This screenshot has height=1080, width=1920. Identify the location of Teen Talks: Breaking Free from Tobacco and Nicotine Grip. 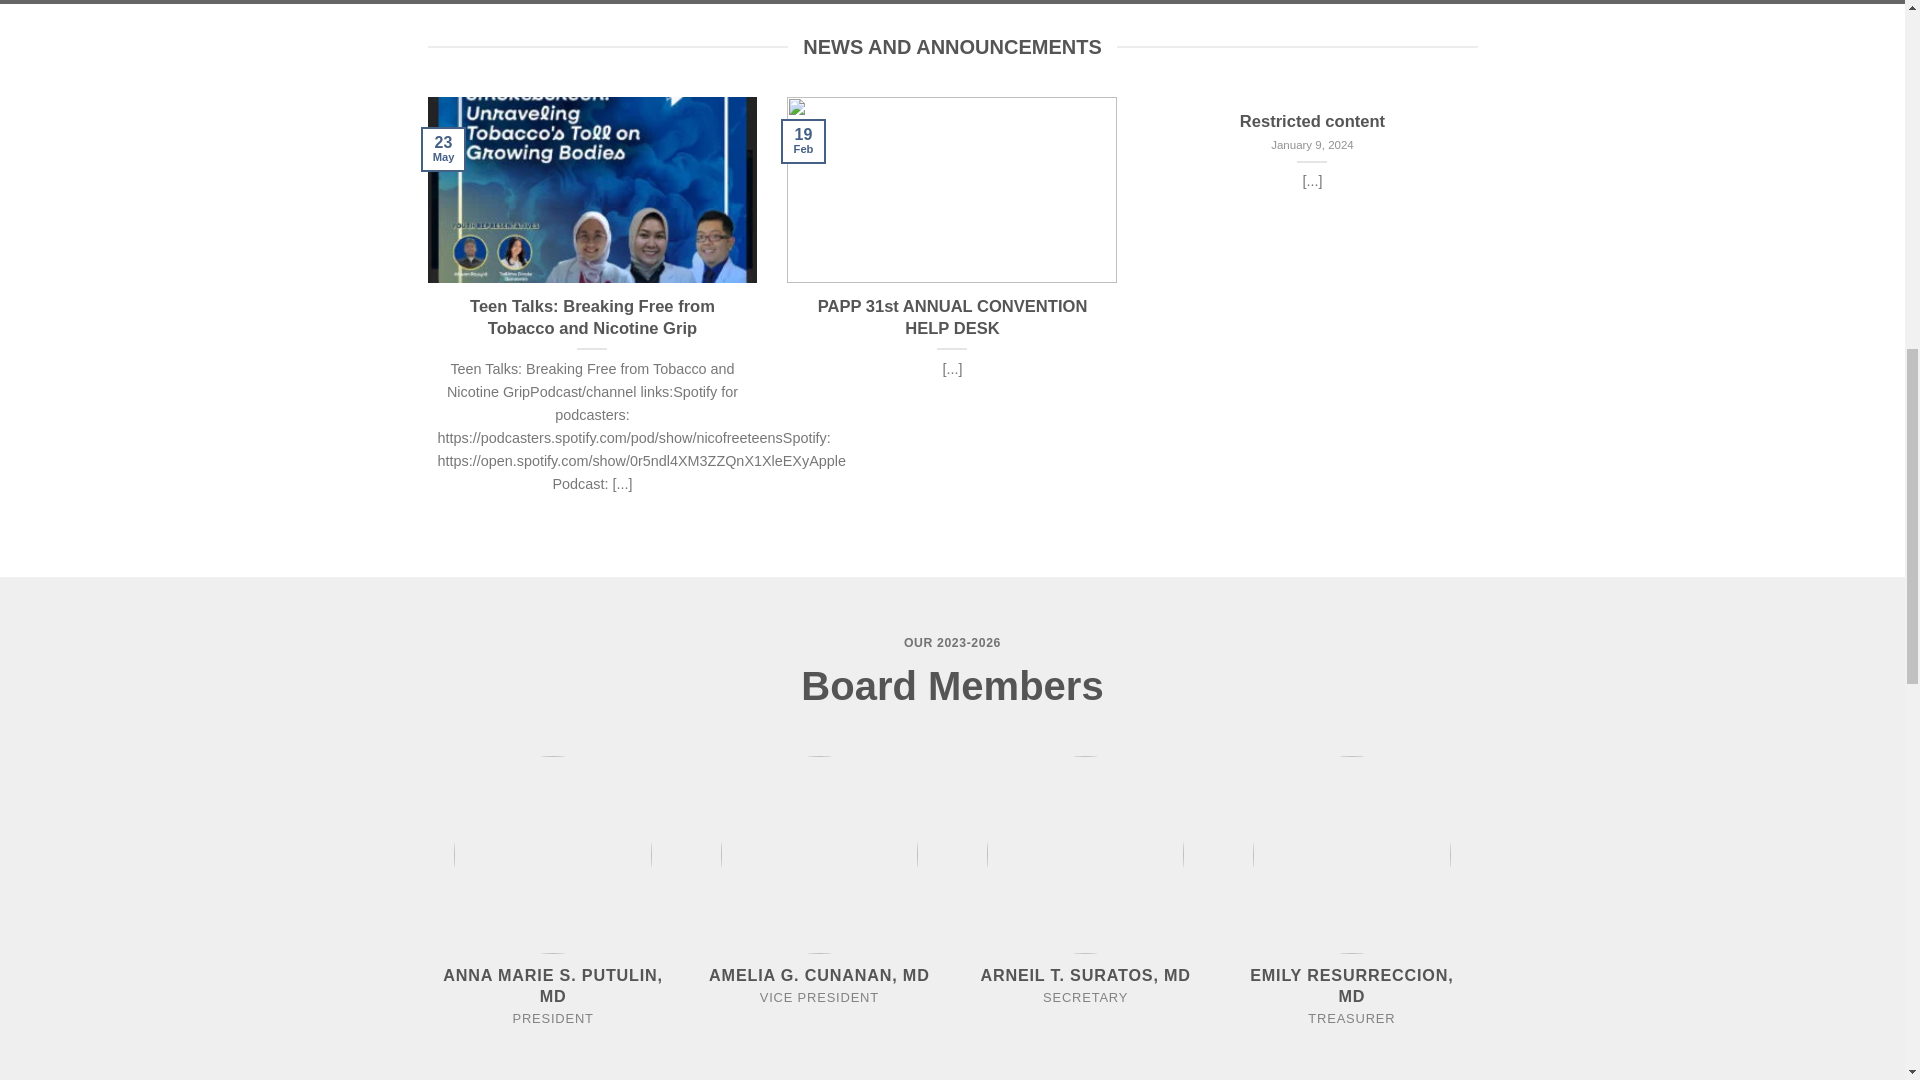
(592, 317).